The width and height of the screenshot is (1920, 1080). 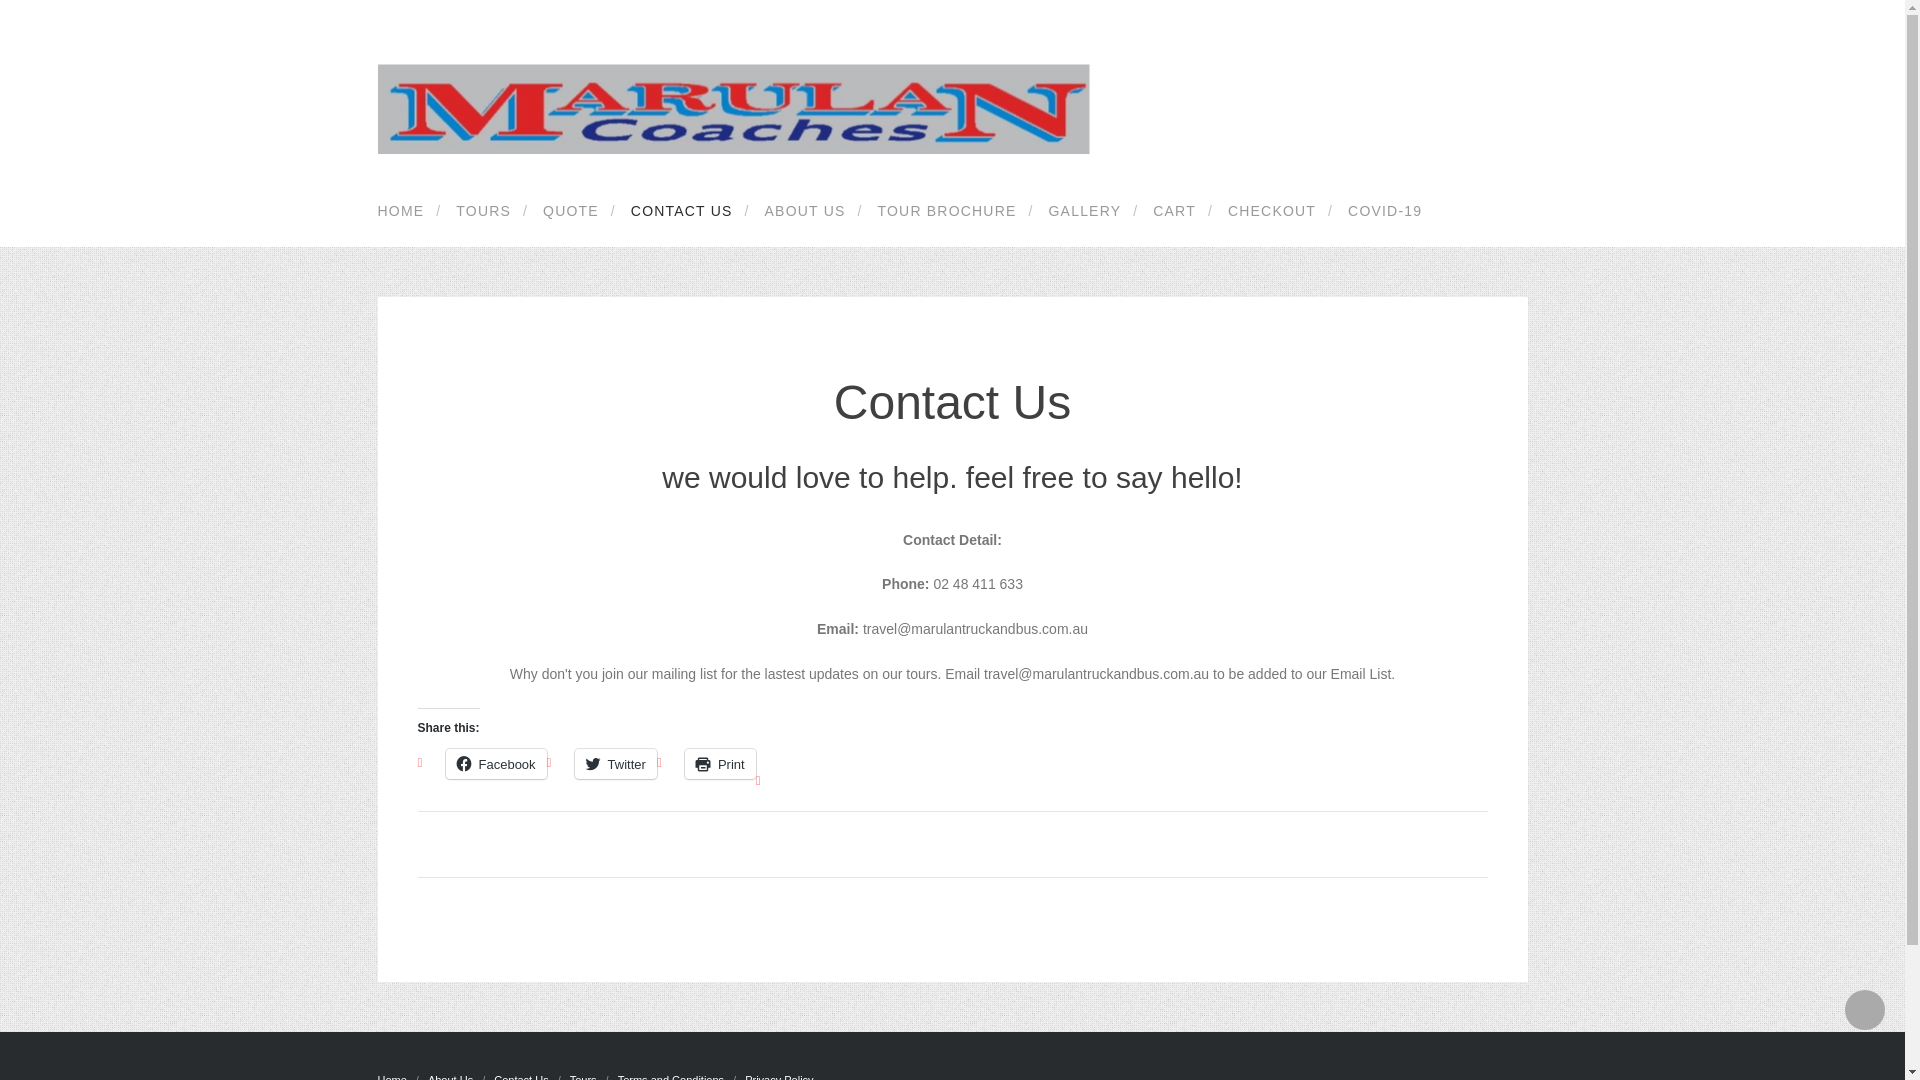 I want to click on QUOTE, so click(x=567, y=211).